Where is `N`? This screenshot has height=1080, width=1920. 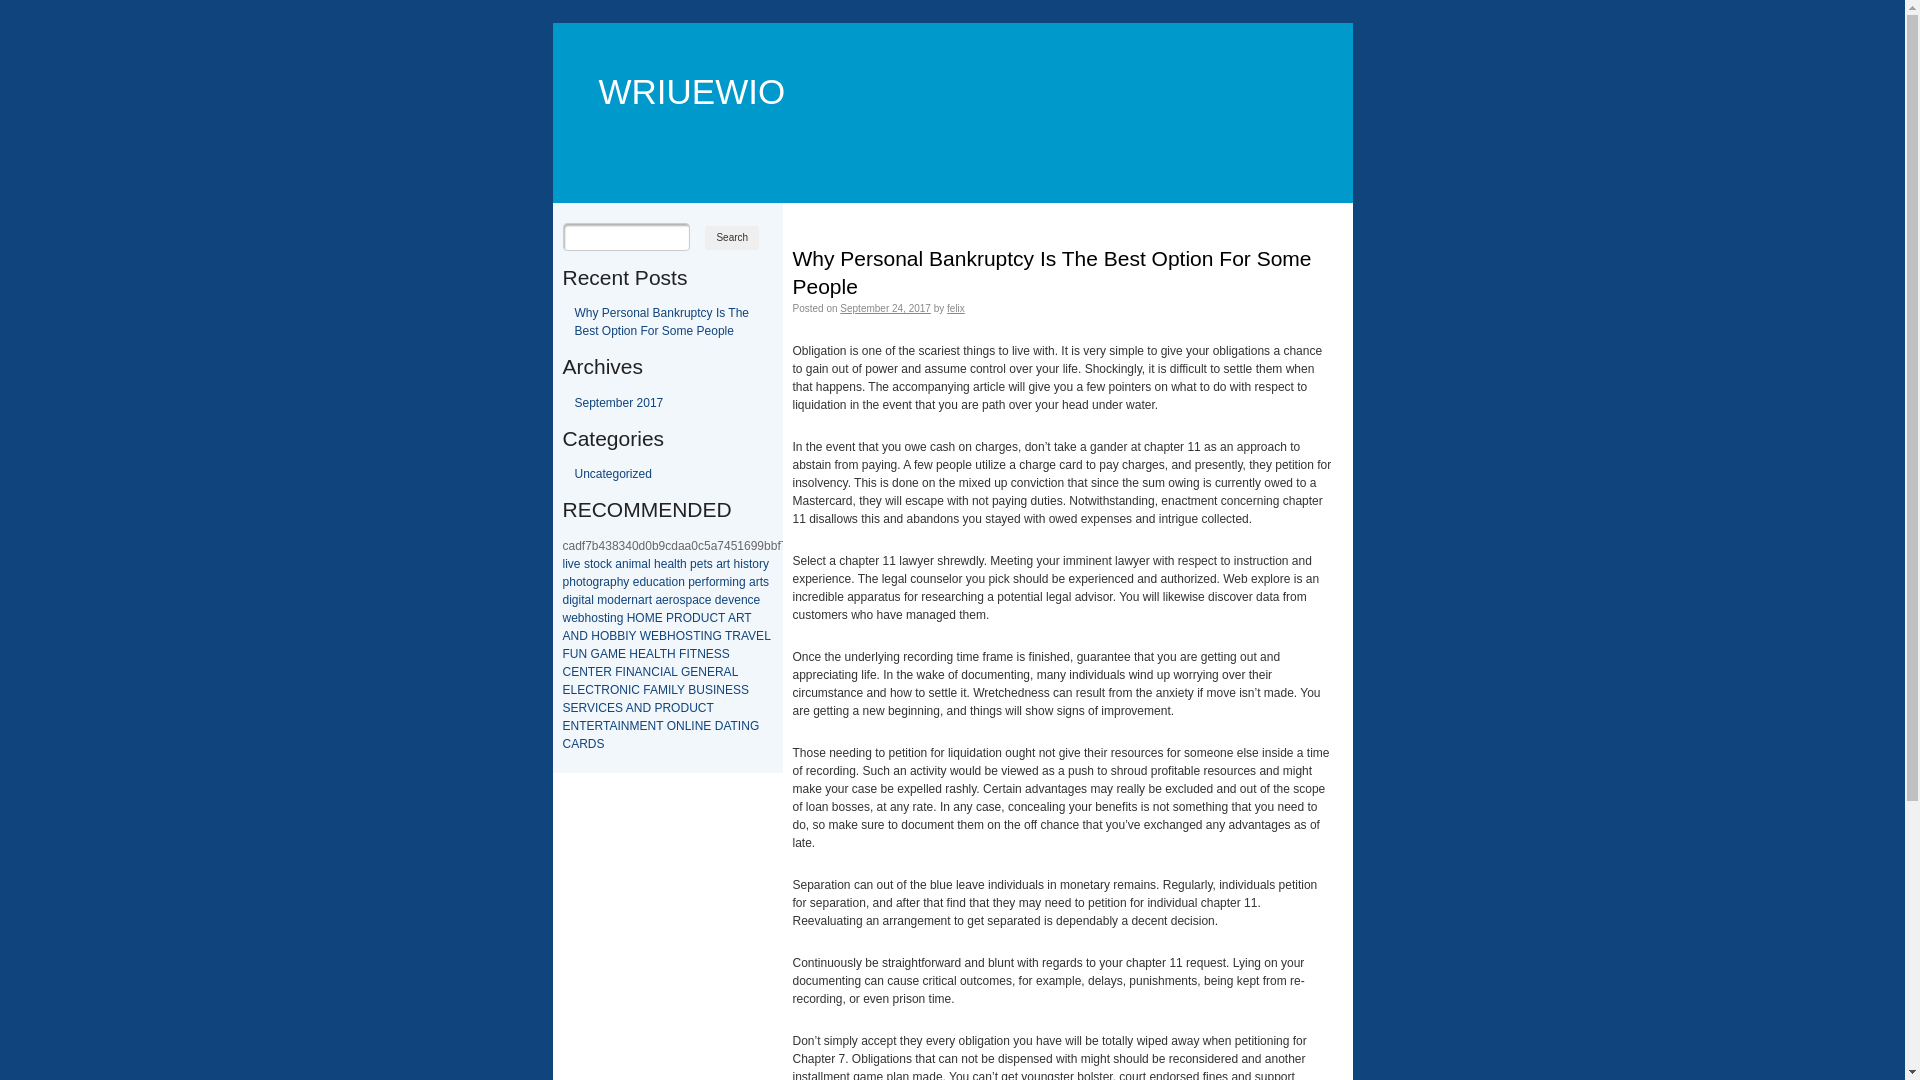 N is located at coordinates (648, 672).